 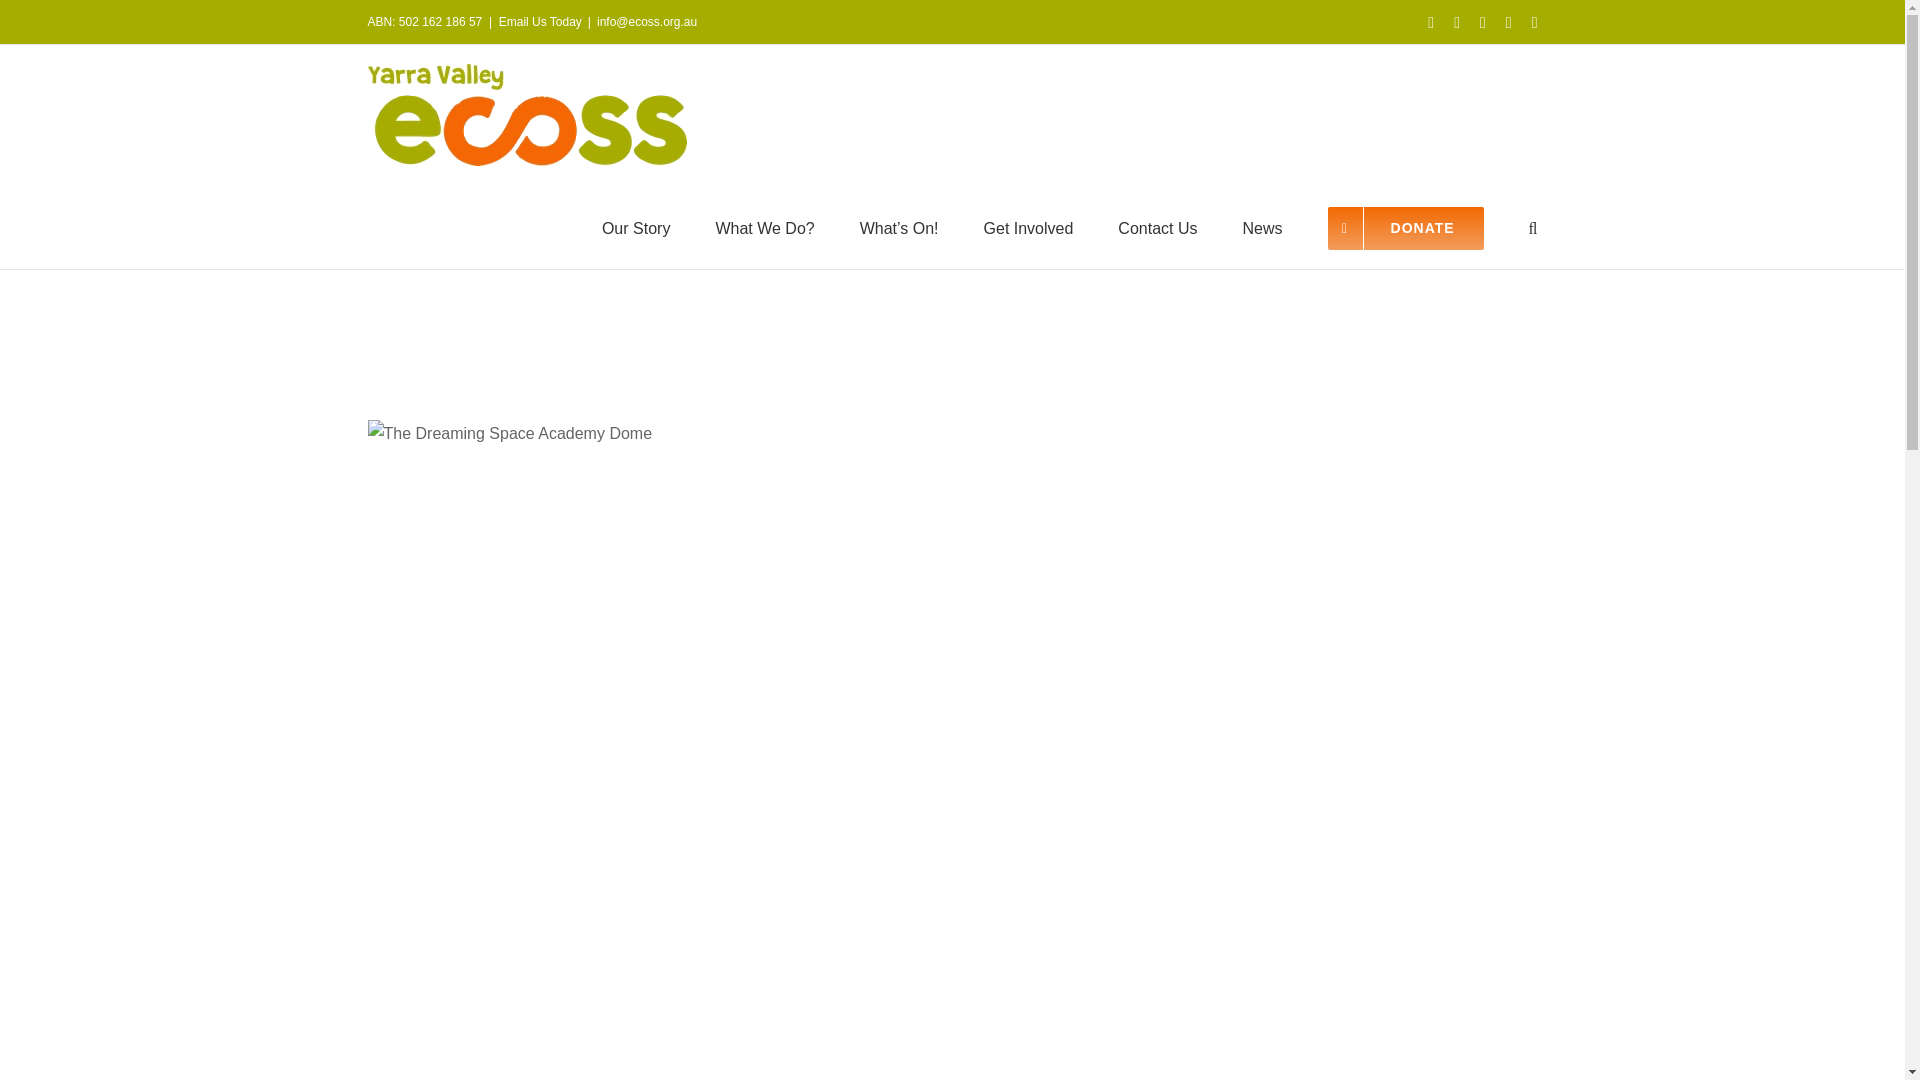 What do you see at coordinates (1028, 226) in the screenshot?
I see `Get Involved` at bounding box center [1028, 226].